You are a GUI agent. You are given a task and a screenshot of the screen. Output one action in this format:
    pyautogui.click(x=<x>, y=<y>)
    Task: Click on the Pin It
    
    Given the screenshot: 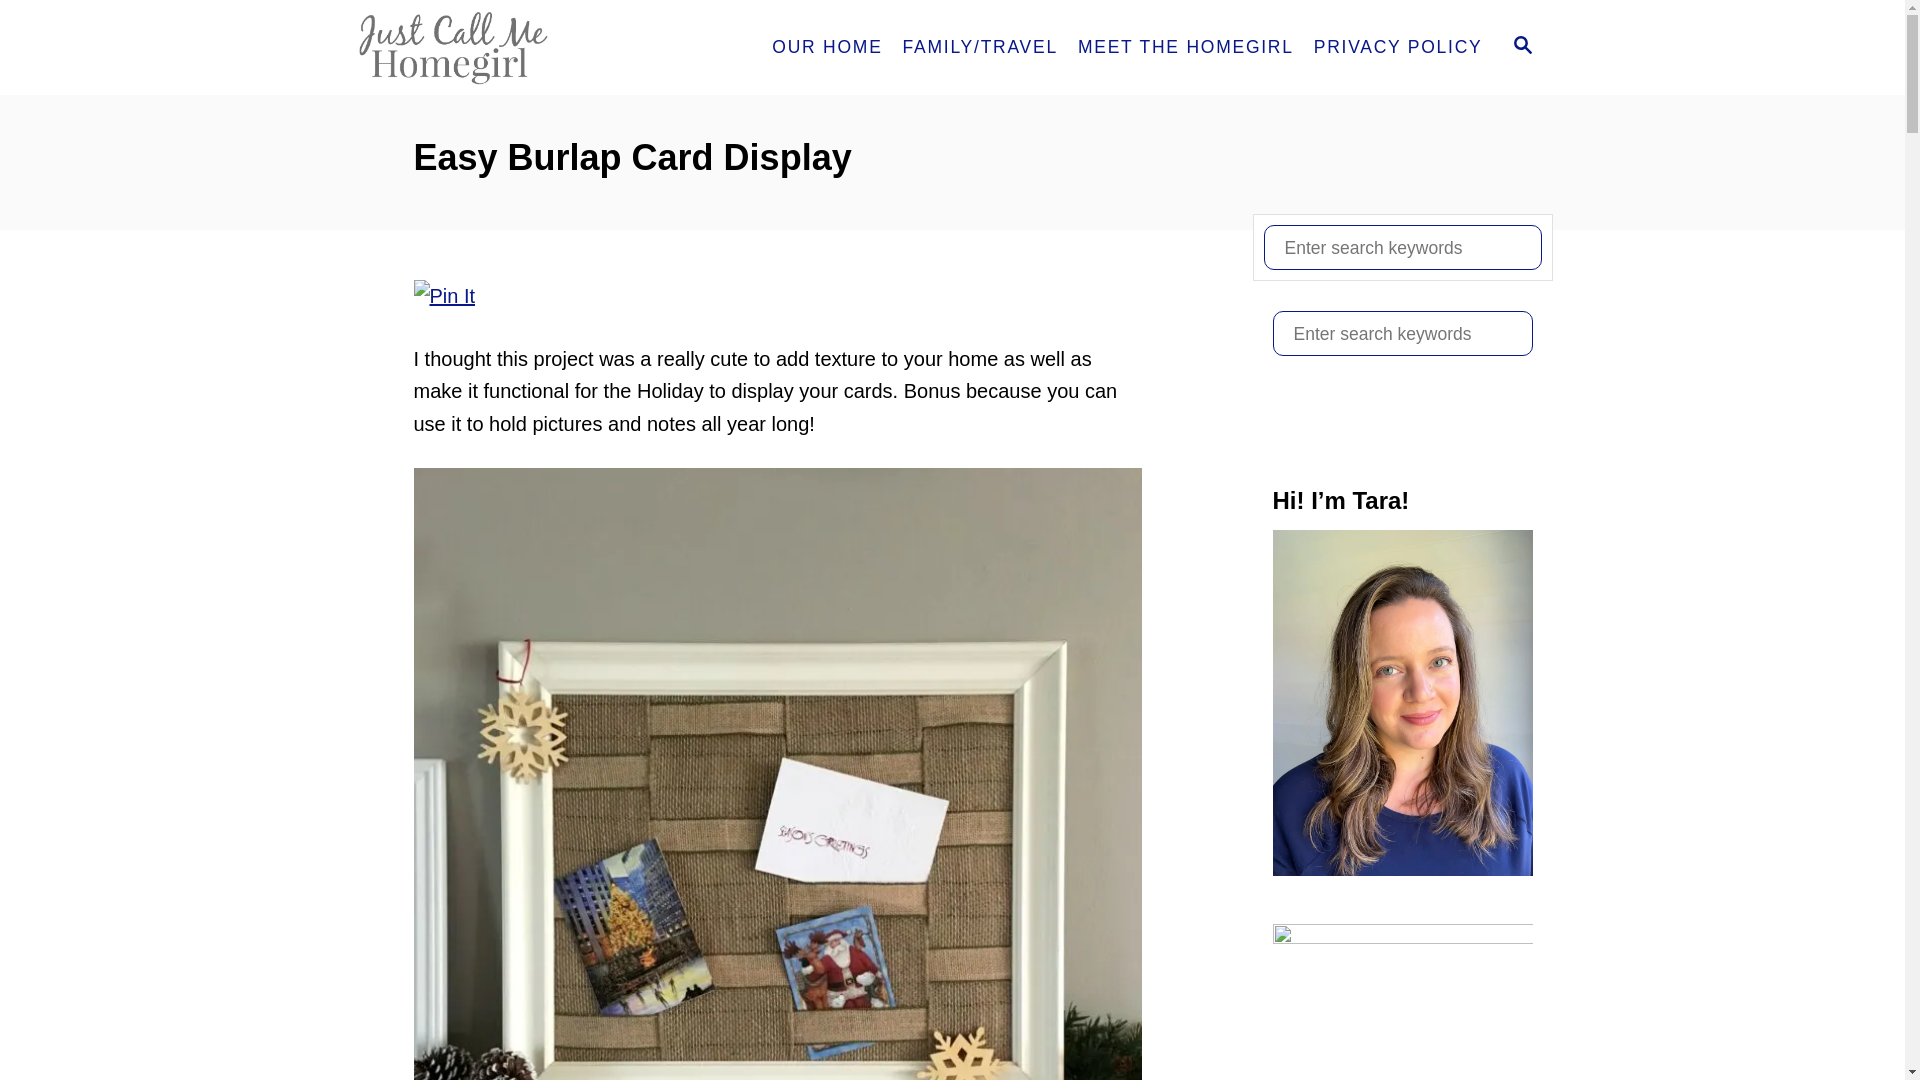 What is the action you would take?
    pyautogui.click(x=445, y=296)
    